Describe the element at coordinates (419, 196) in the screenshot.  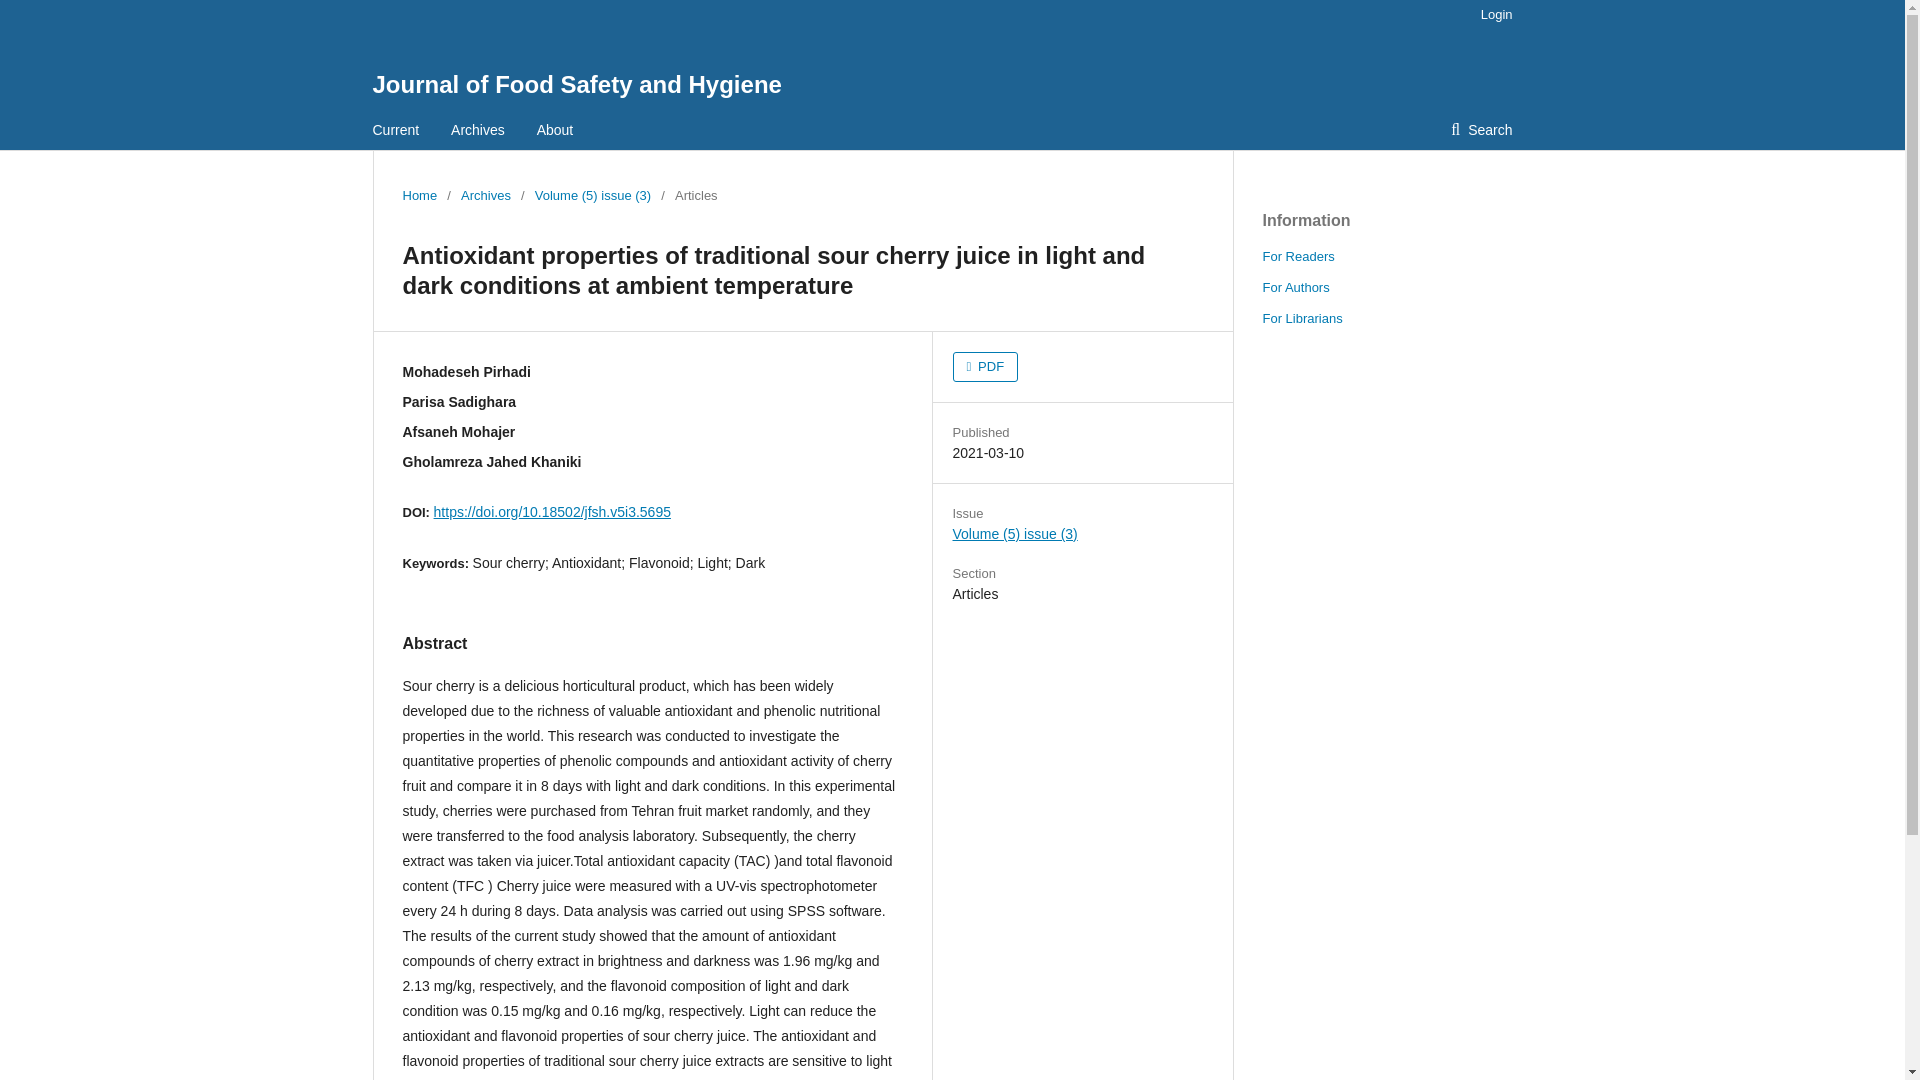
I see `Home` at that location.